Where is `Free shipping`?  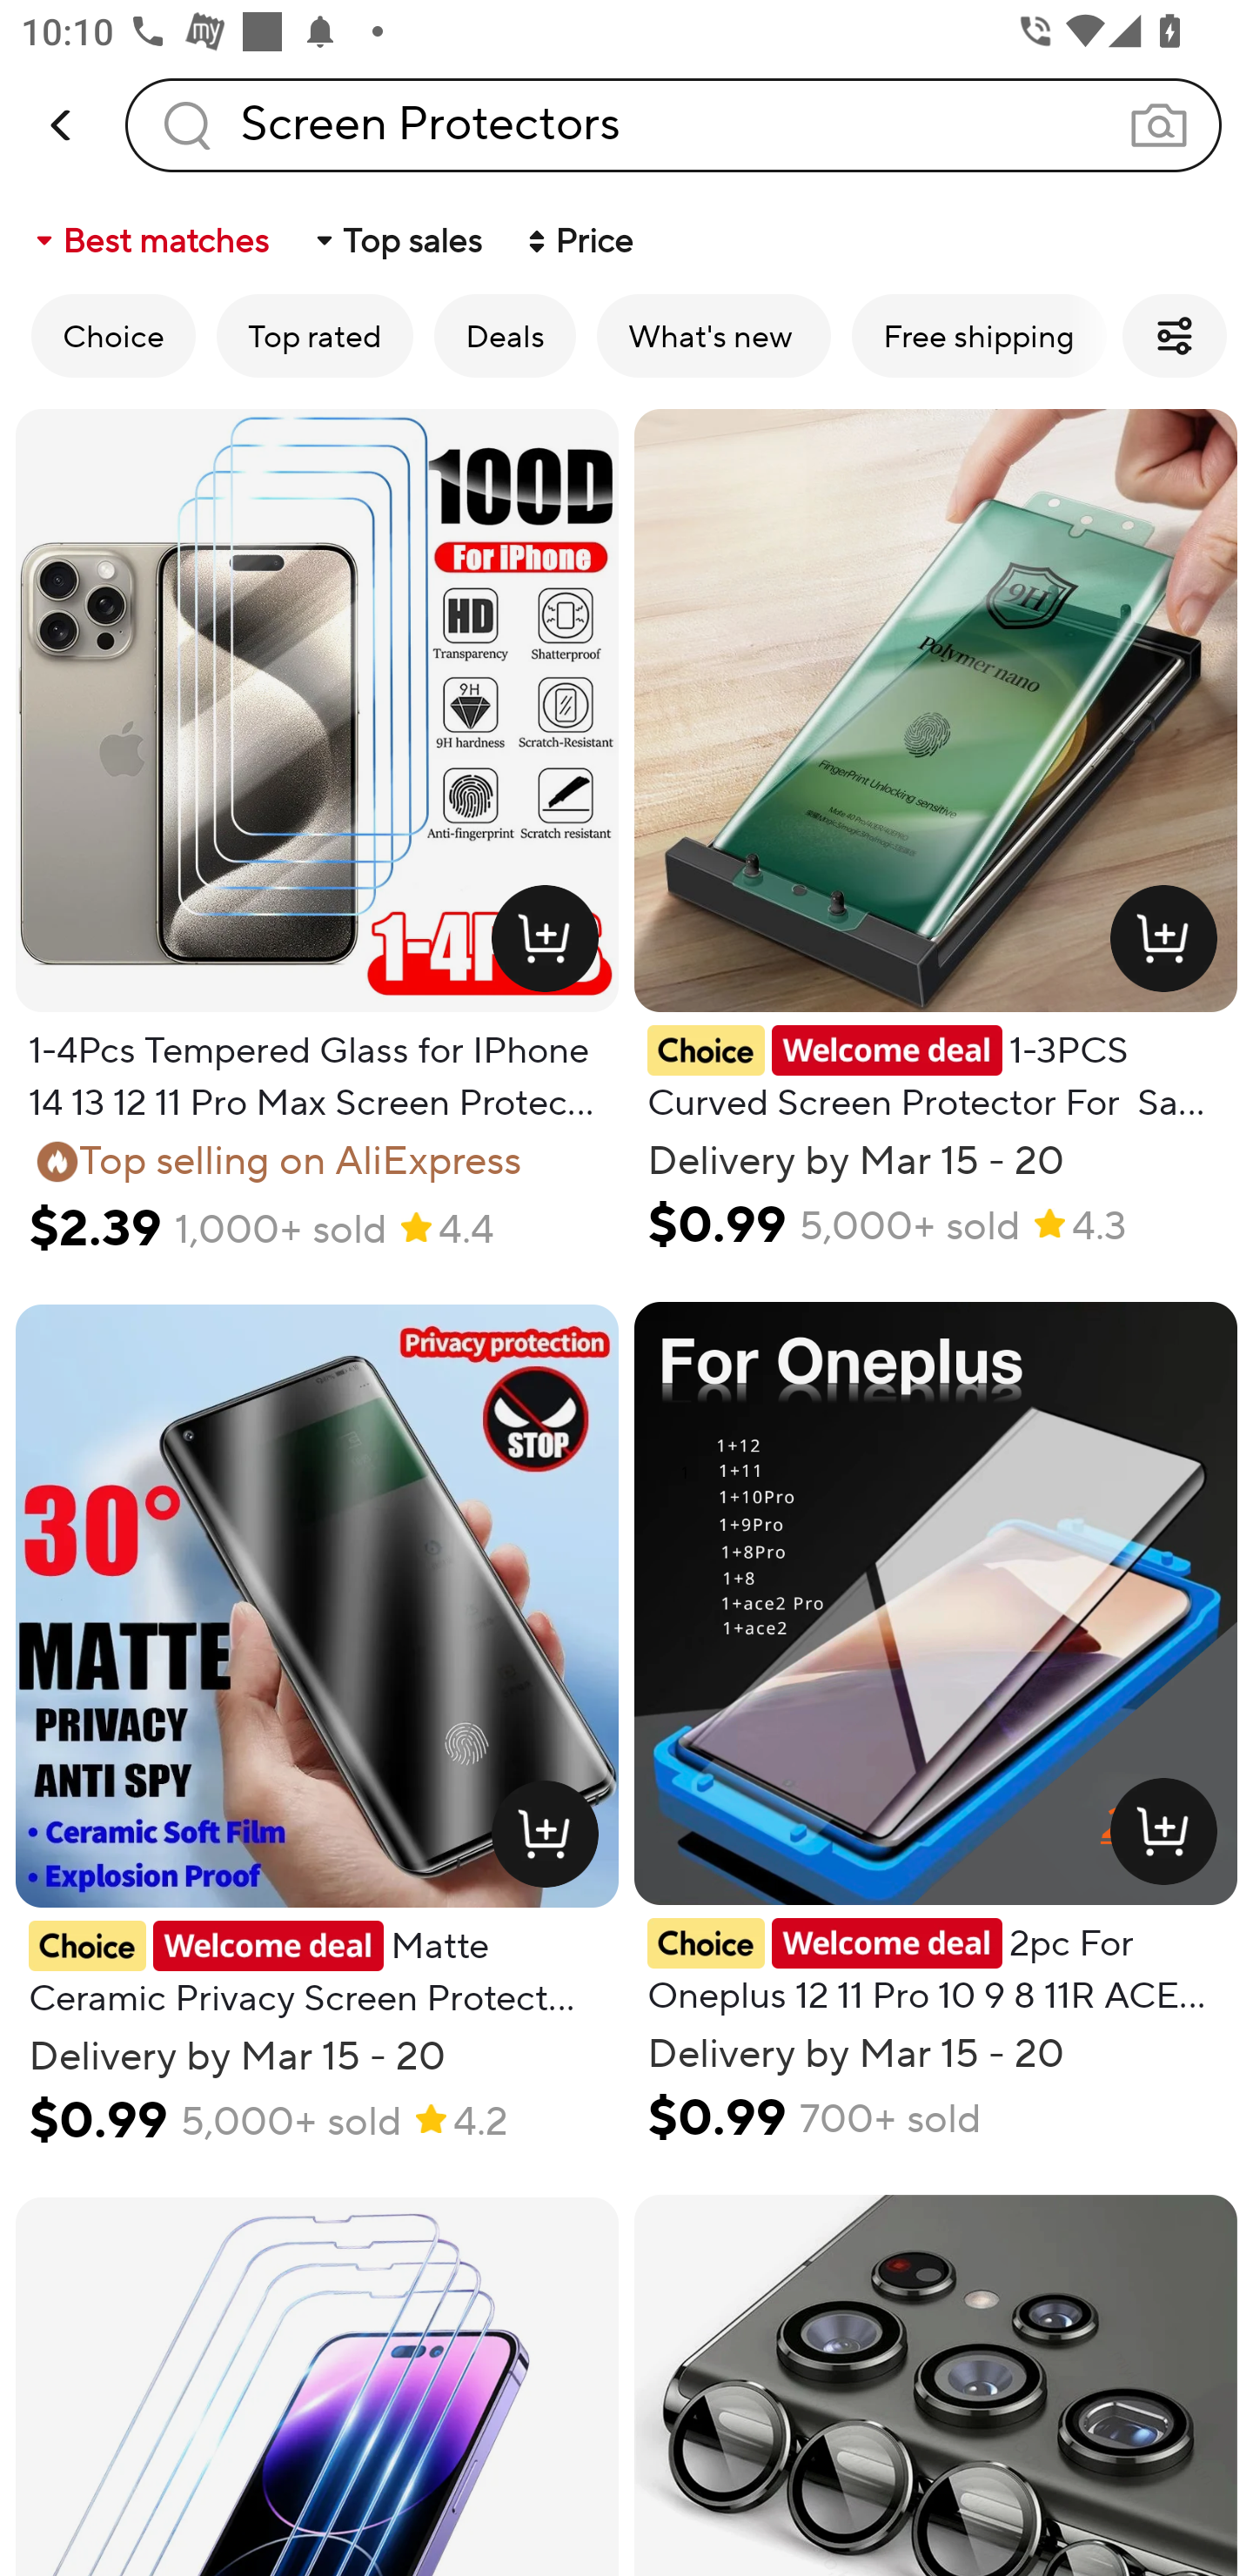 Free shipping is located at coordinates (979, 336).